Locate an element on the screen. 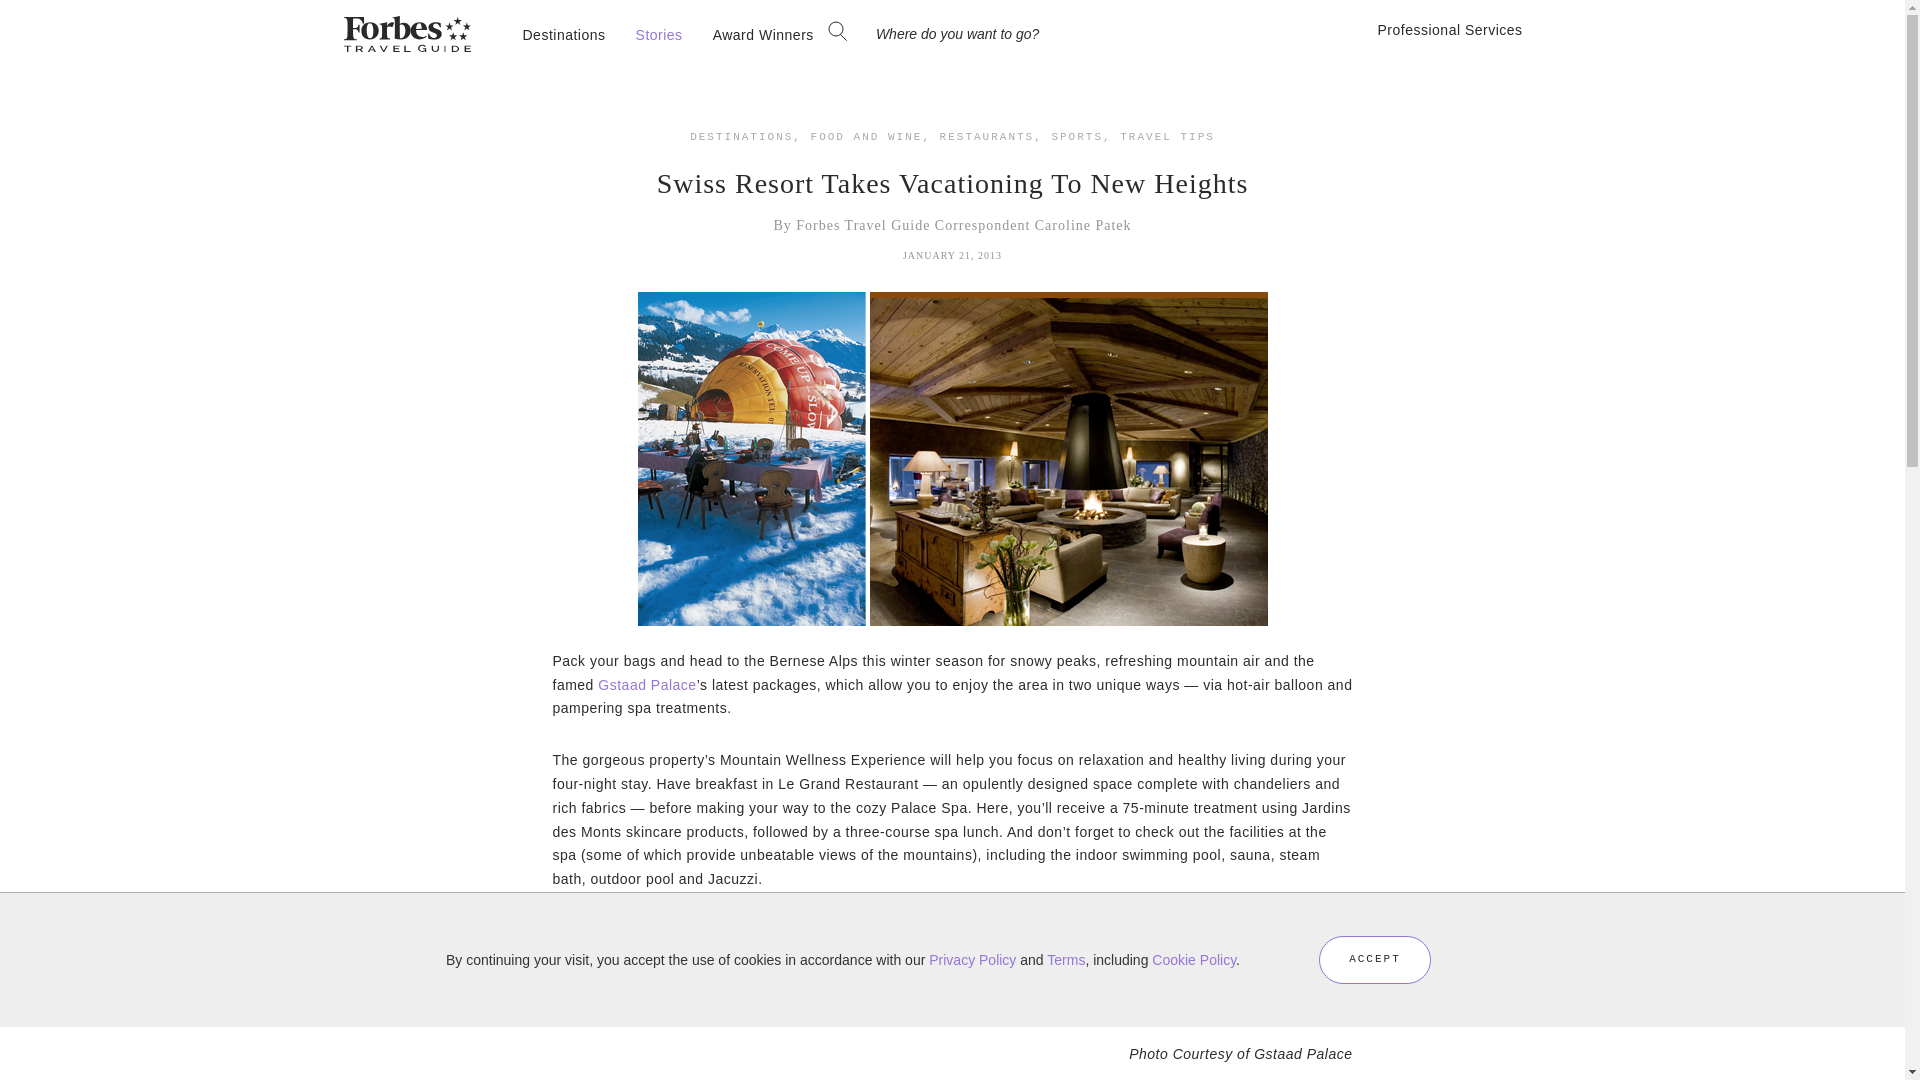 This screenshot has height=1080, width=1920. TRAVEL TIPS is located at coordinates (1167, 136).